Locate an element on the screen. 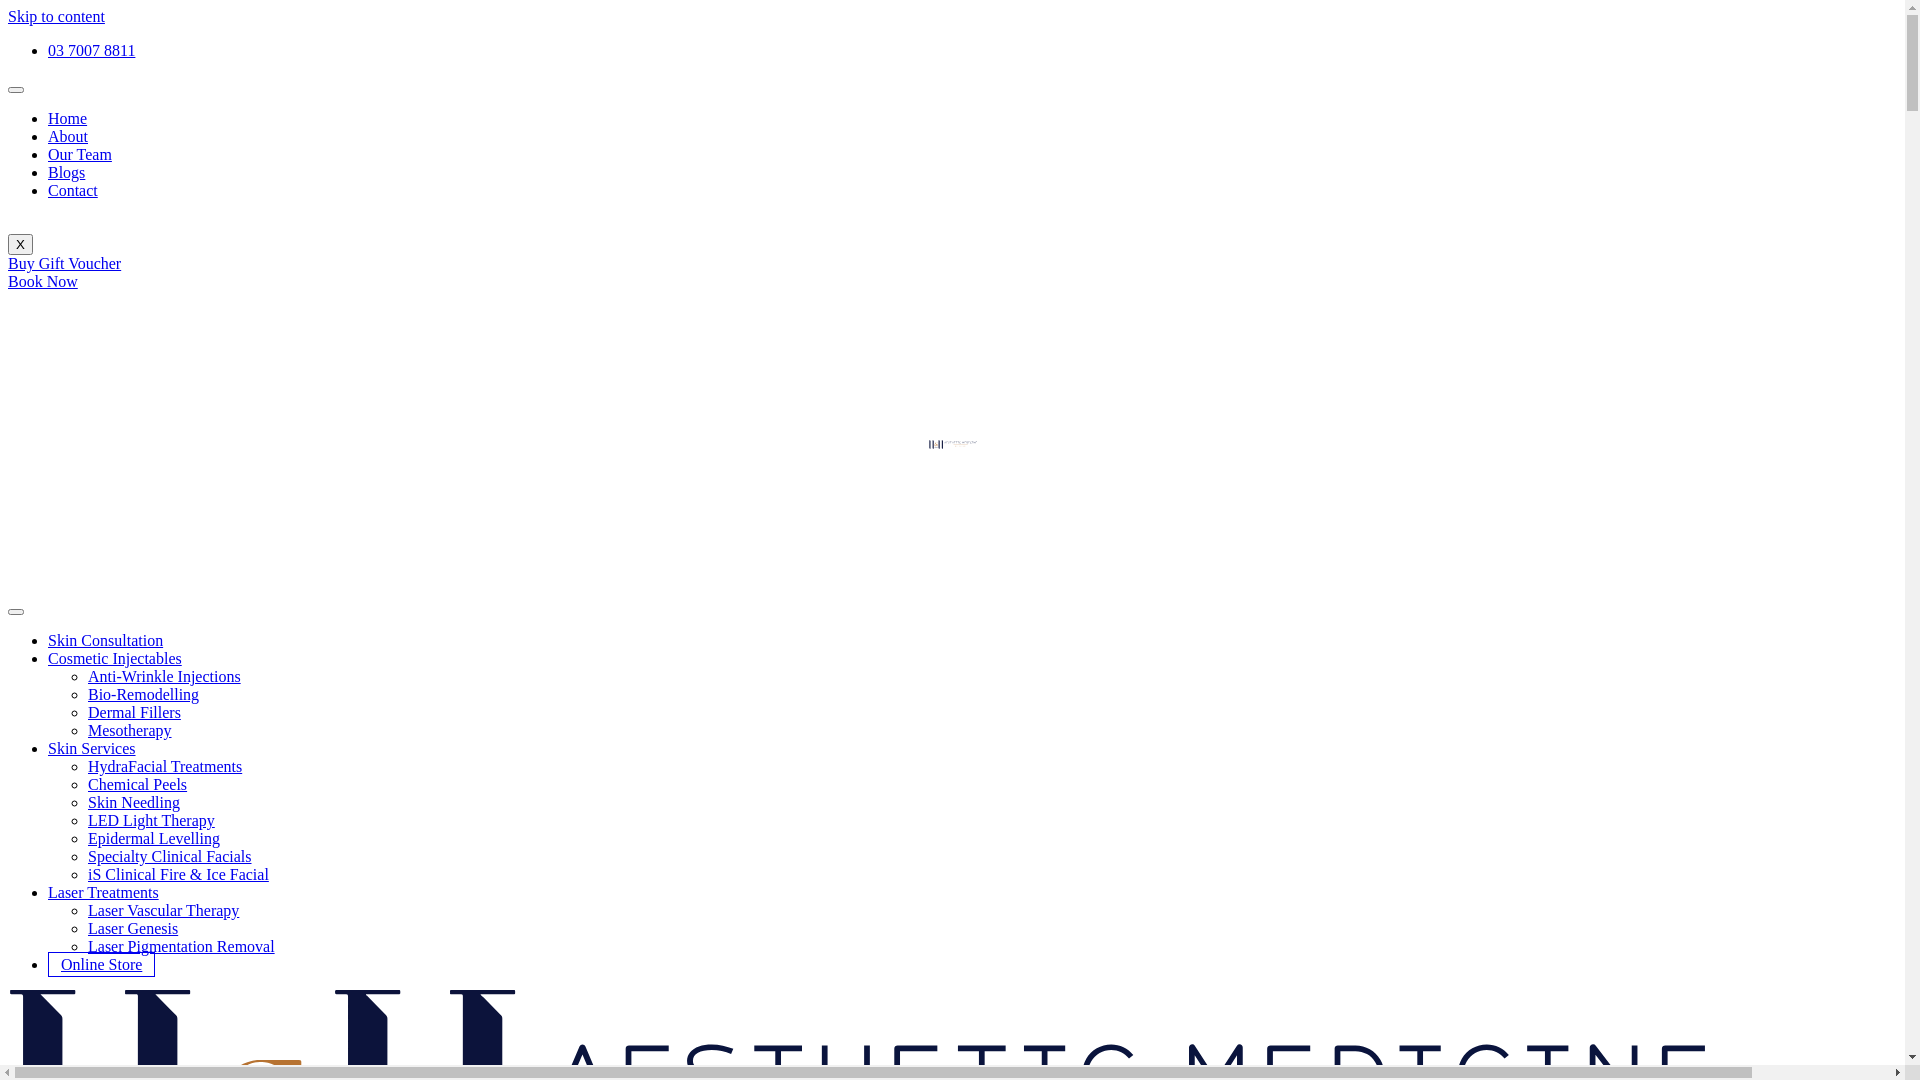  X is located at coordinates (20, 244).